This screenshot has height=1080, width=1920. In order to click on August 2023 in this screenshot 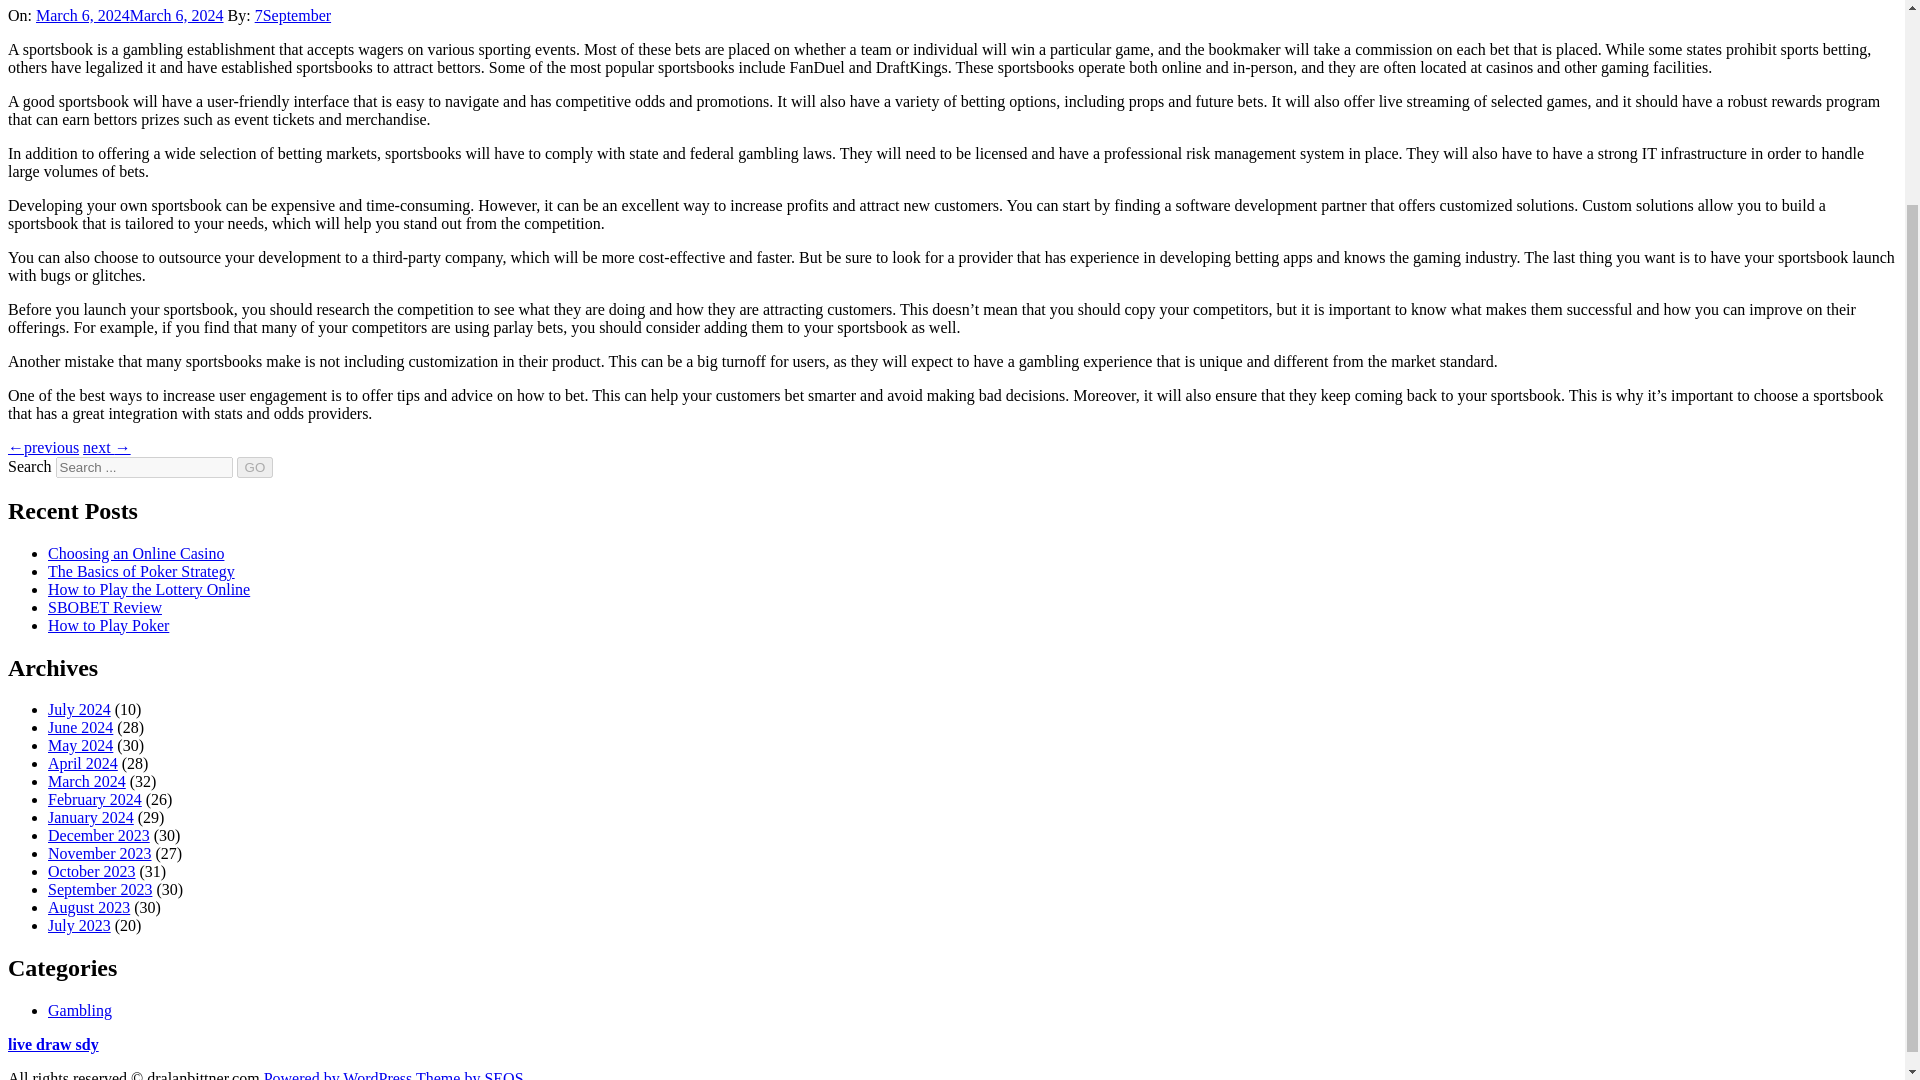, I will do `click(89, 906)`.